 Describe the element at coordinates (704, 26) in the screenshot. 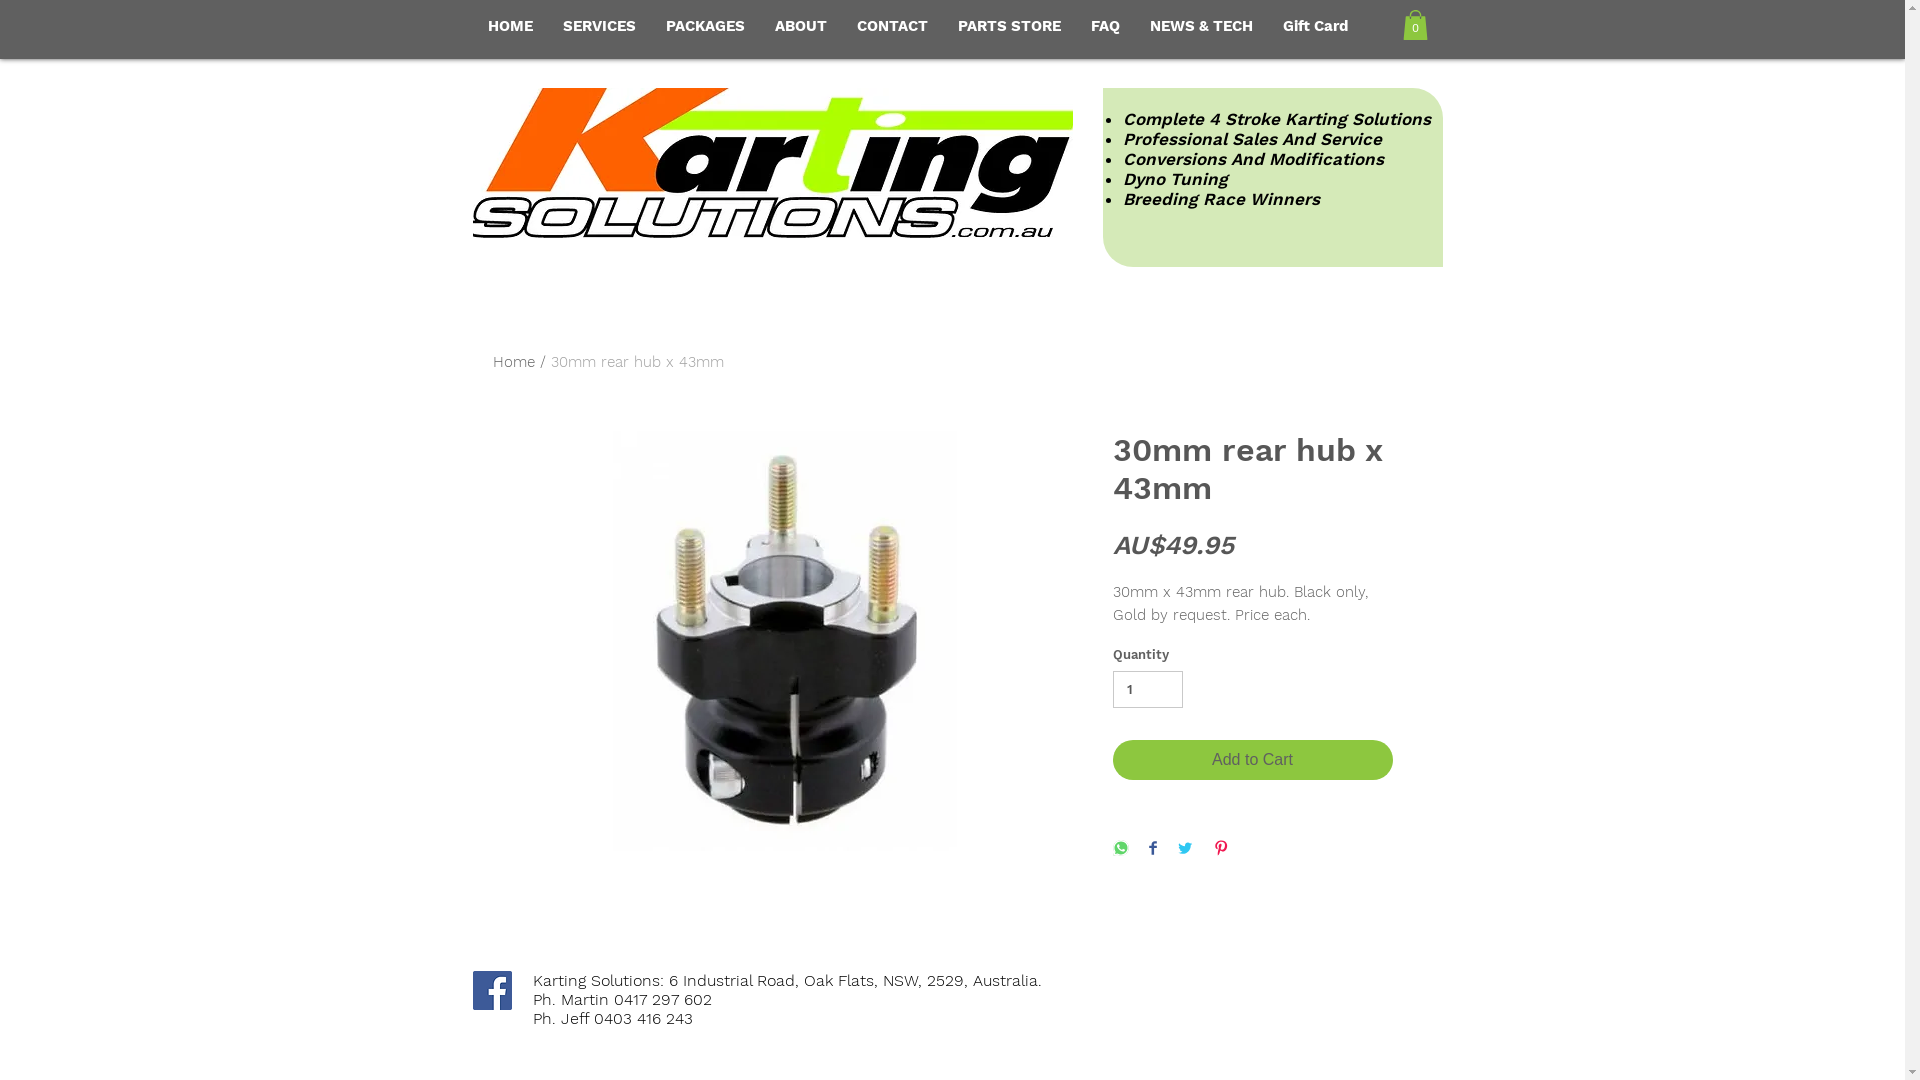

I see `PACKAGES` at that location.